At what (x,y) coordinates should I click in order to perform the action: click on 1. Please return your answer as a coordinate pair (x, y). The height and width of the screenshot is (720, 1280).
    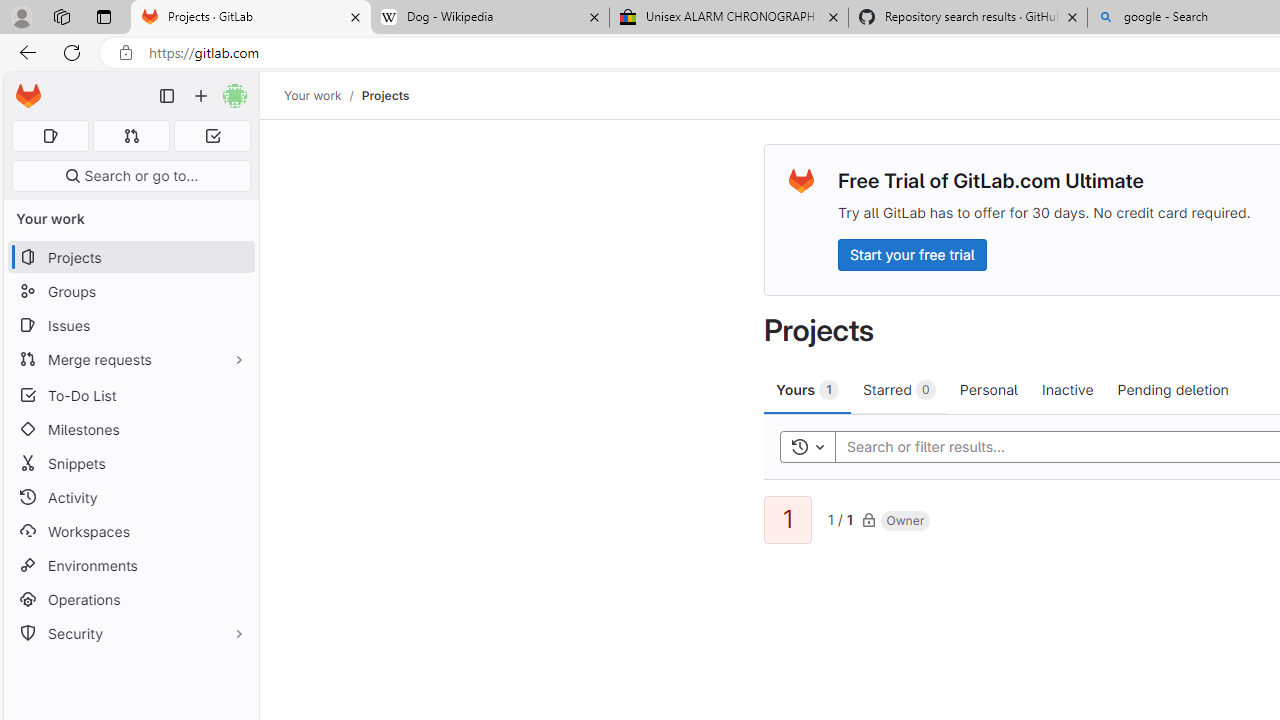
    Looking at the image, I should click on (788, 520).